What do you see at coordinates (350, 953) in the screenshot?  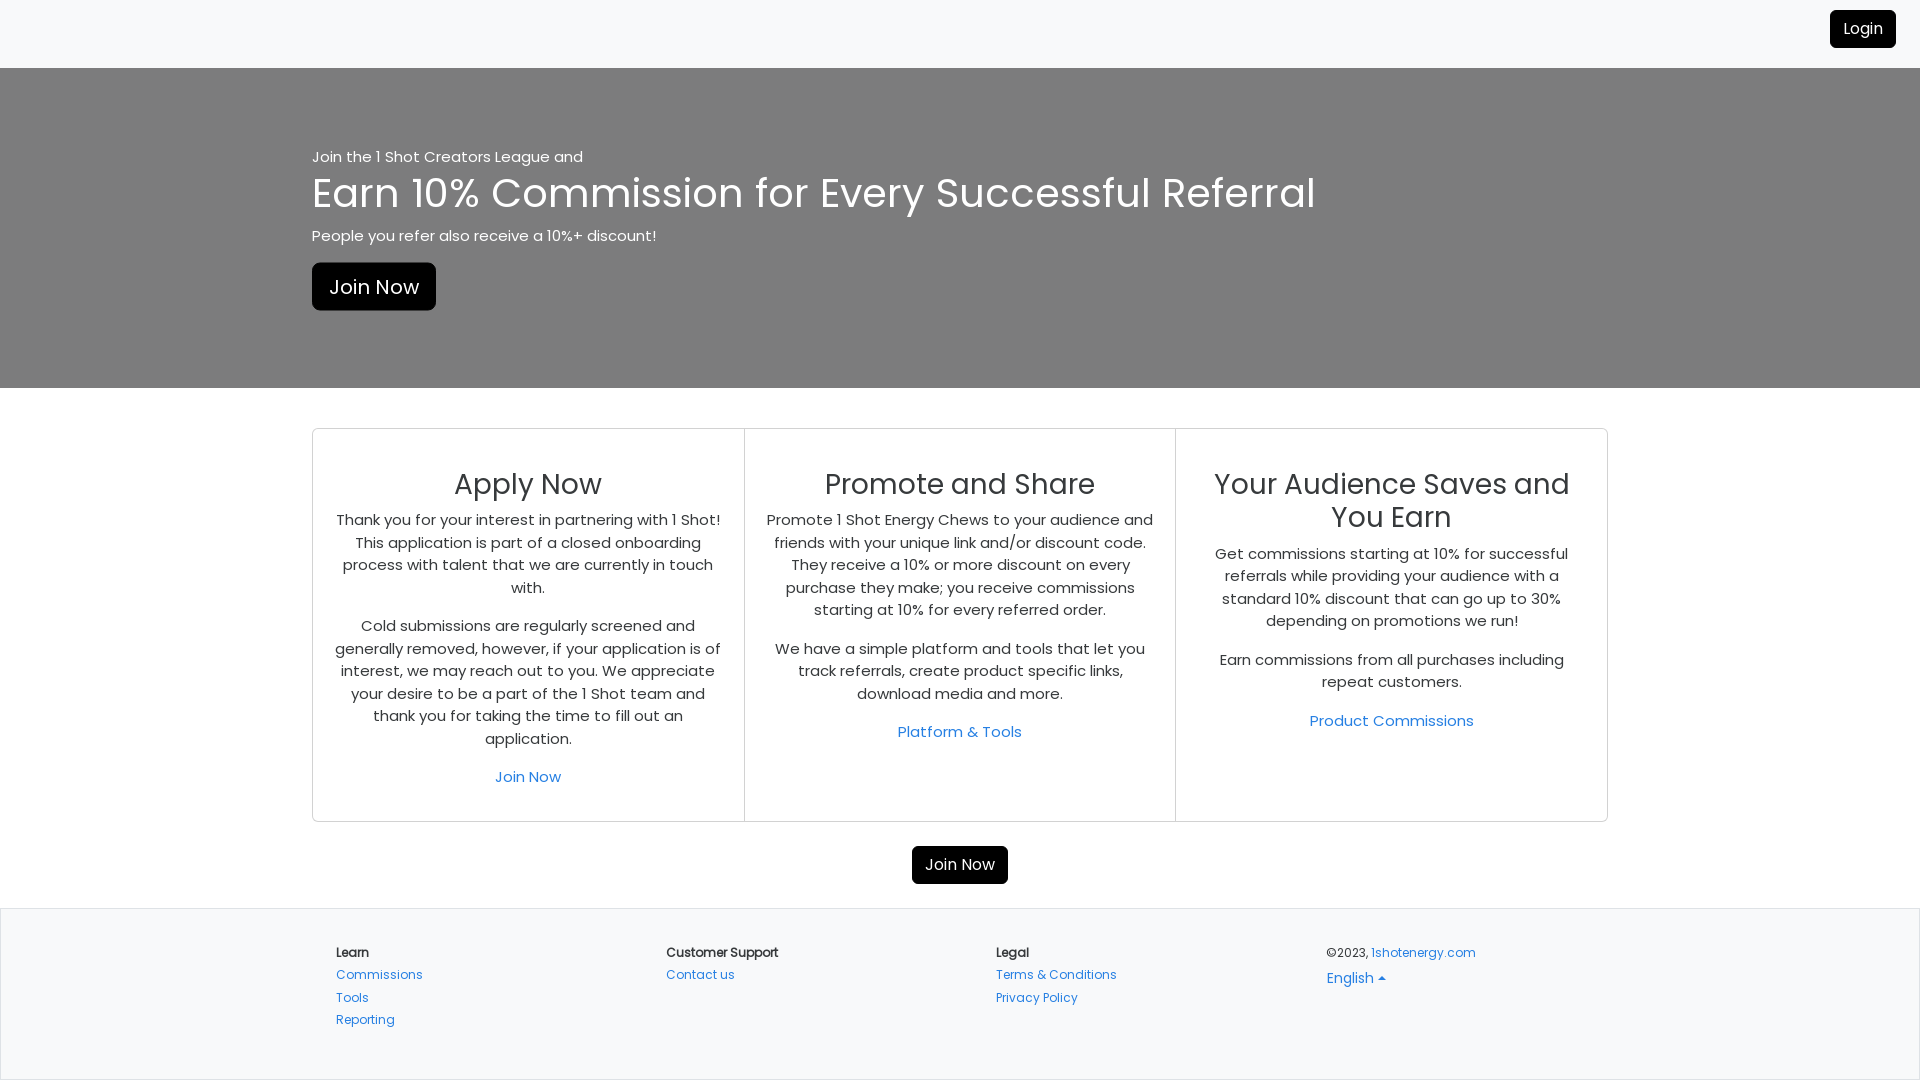 I see `Tools` at bounding box center [350, 953].